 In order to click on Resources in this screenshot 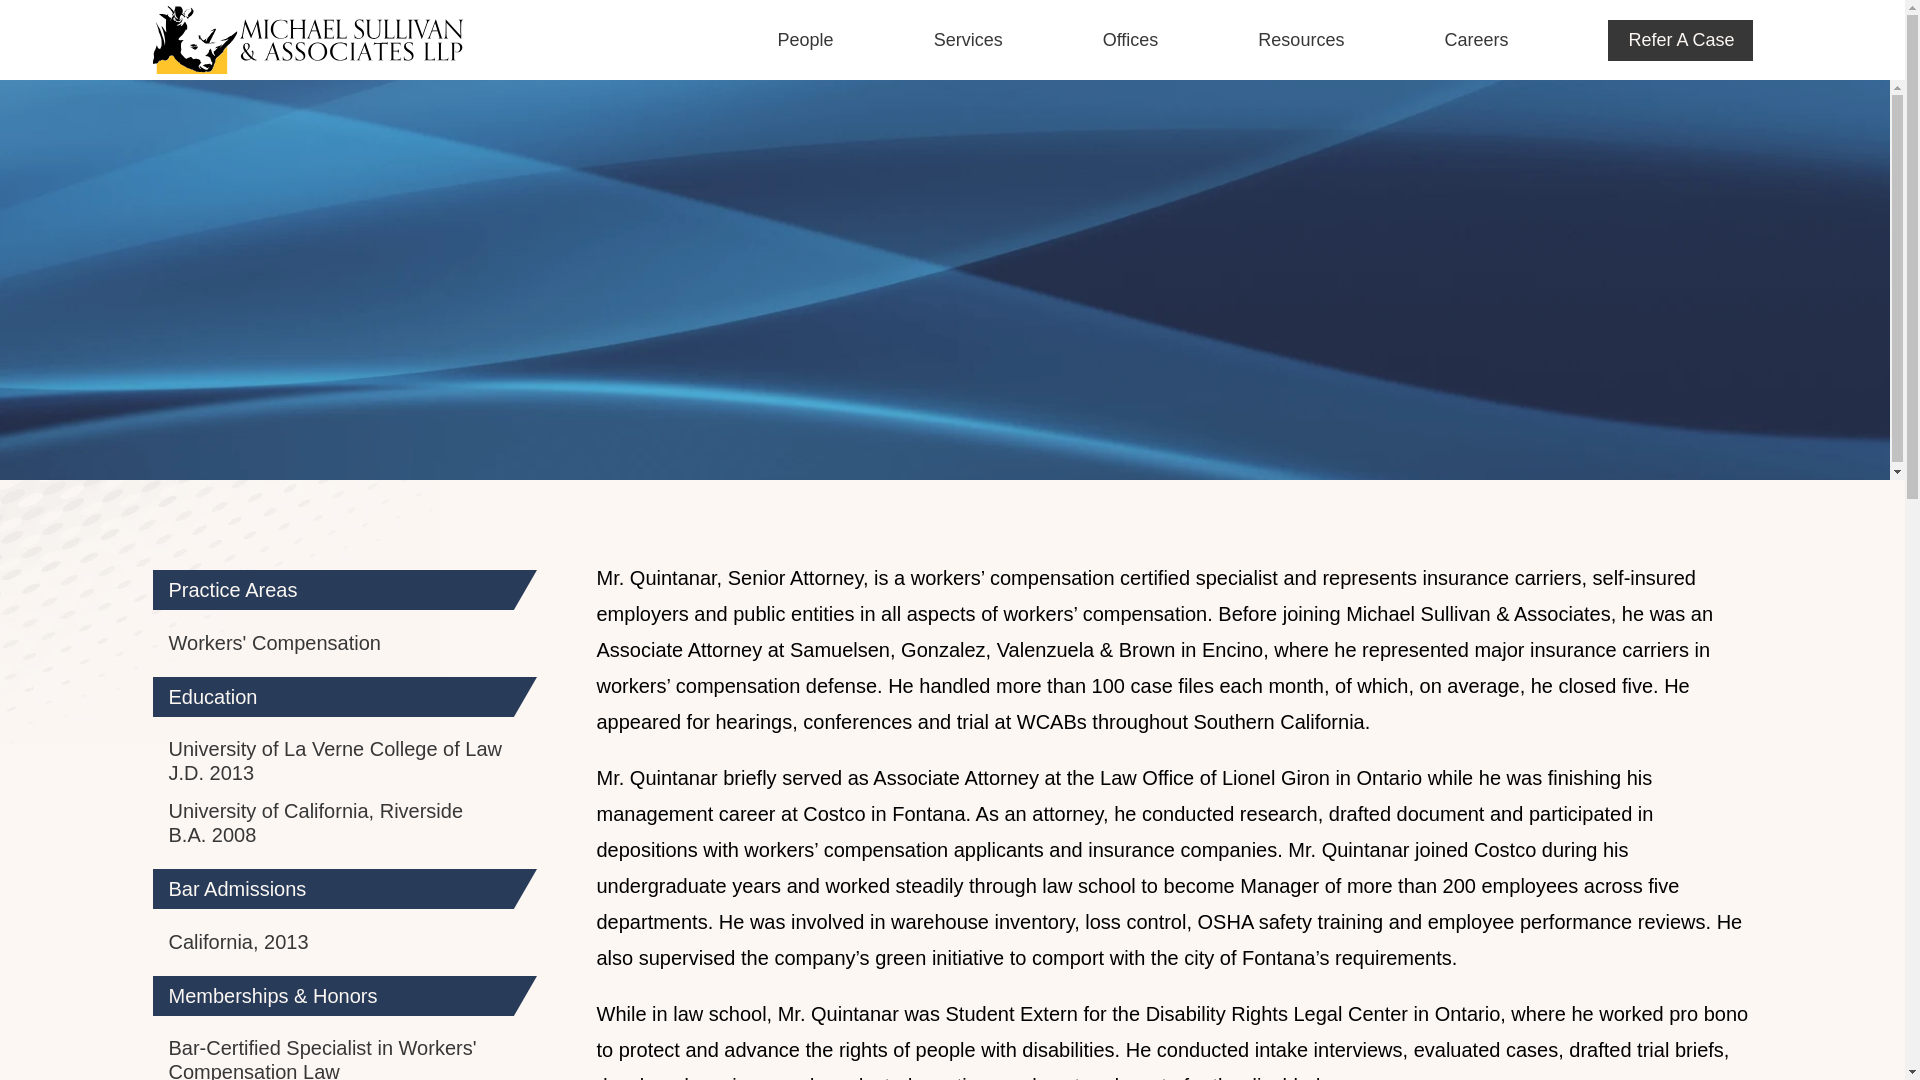, I will do `click(1250, 35)`.